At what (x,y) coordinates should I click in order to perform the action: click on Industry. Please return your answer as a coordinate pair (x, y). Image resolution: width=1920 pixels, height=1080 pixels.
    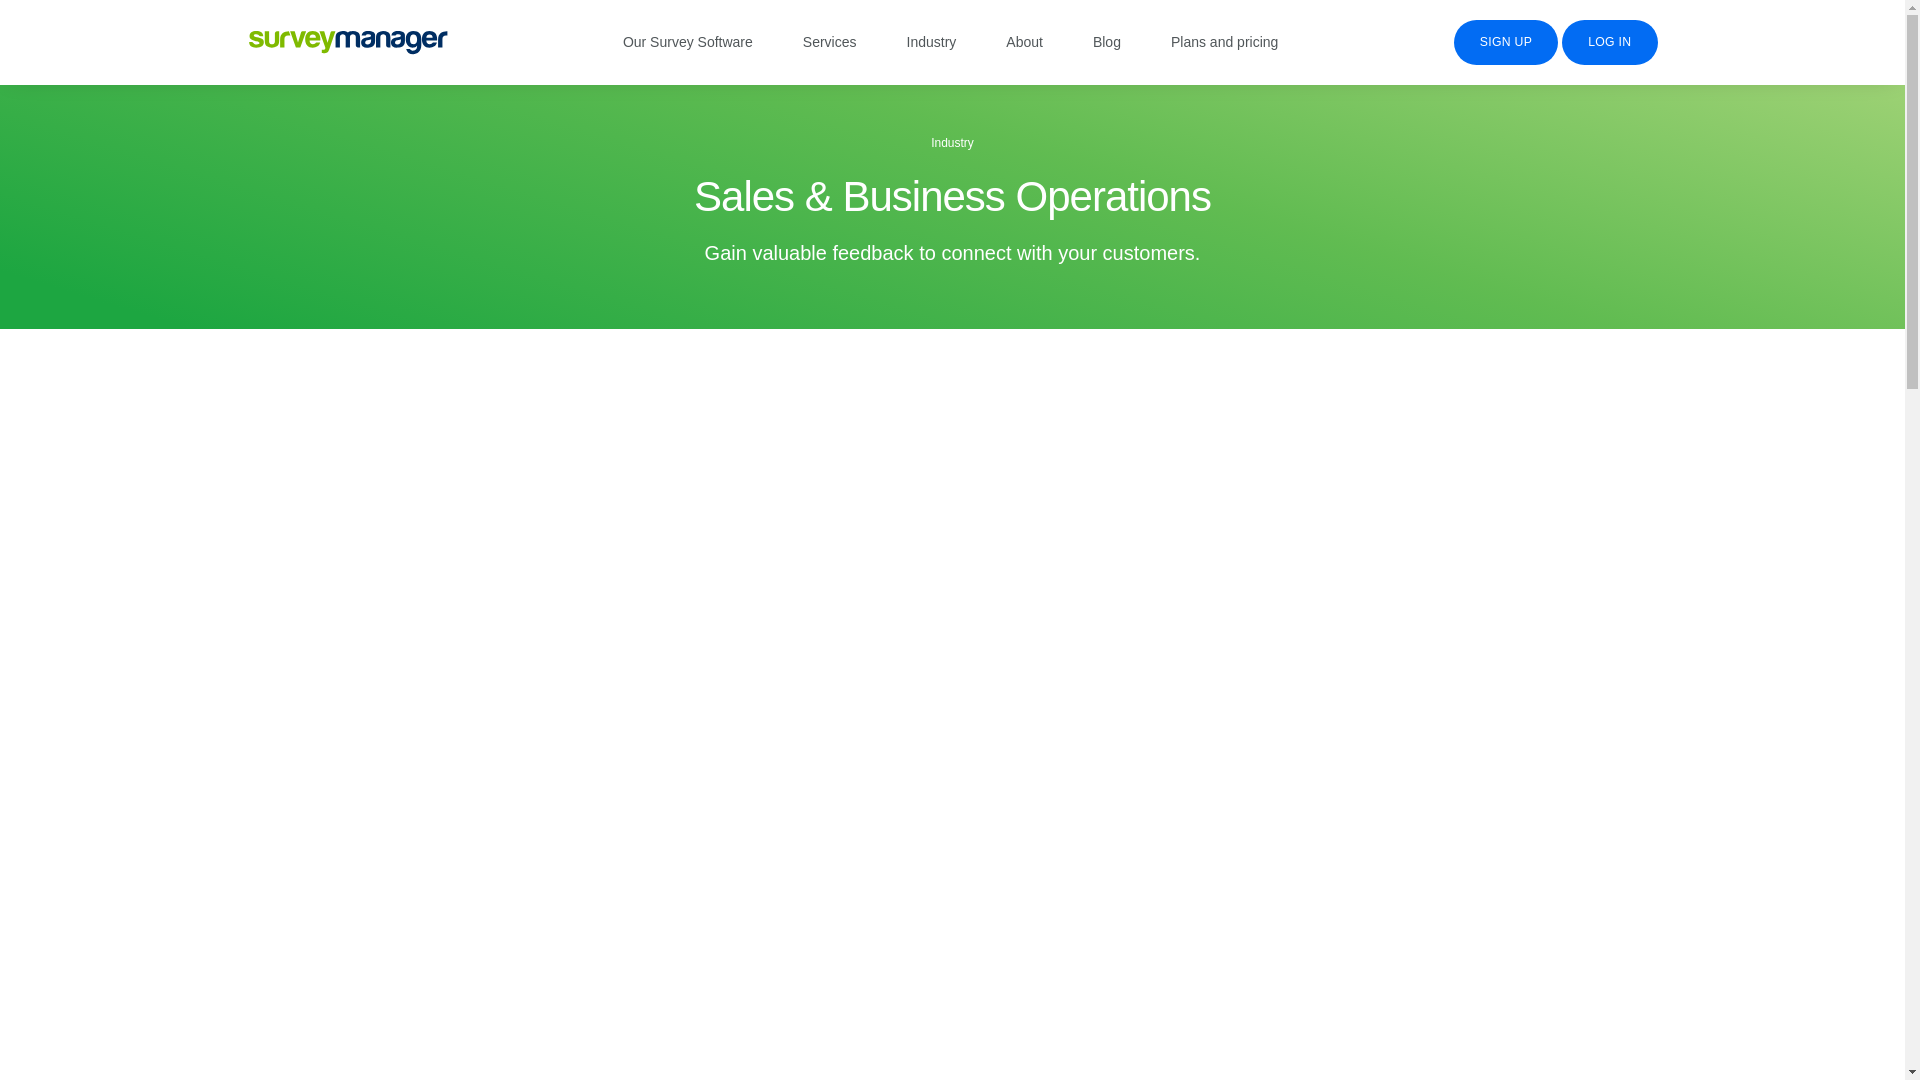
    Looking at the image, I should click on (931, 41).